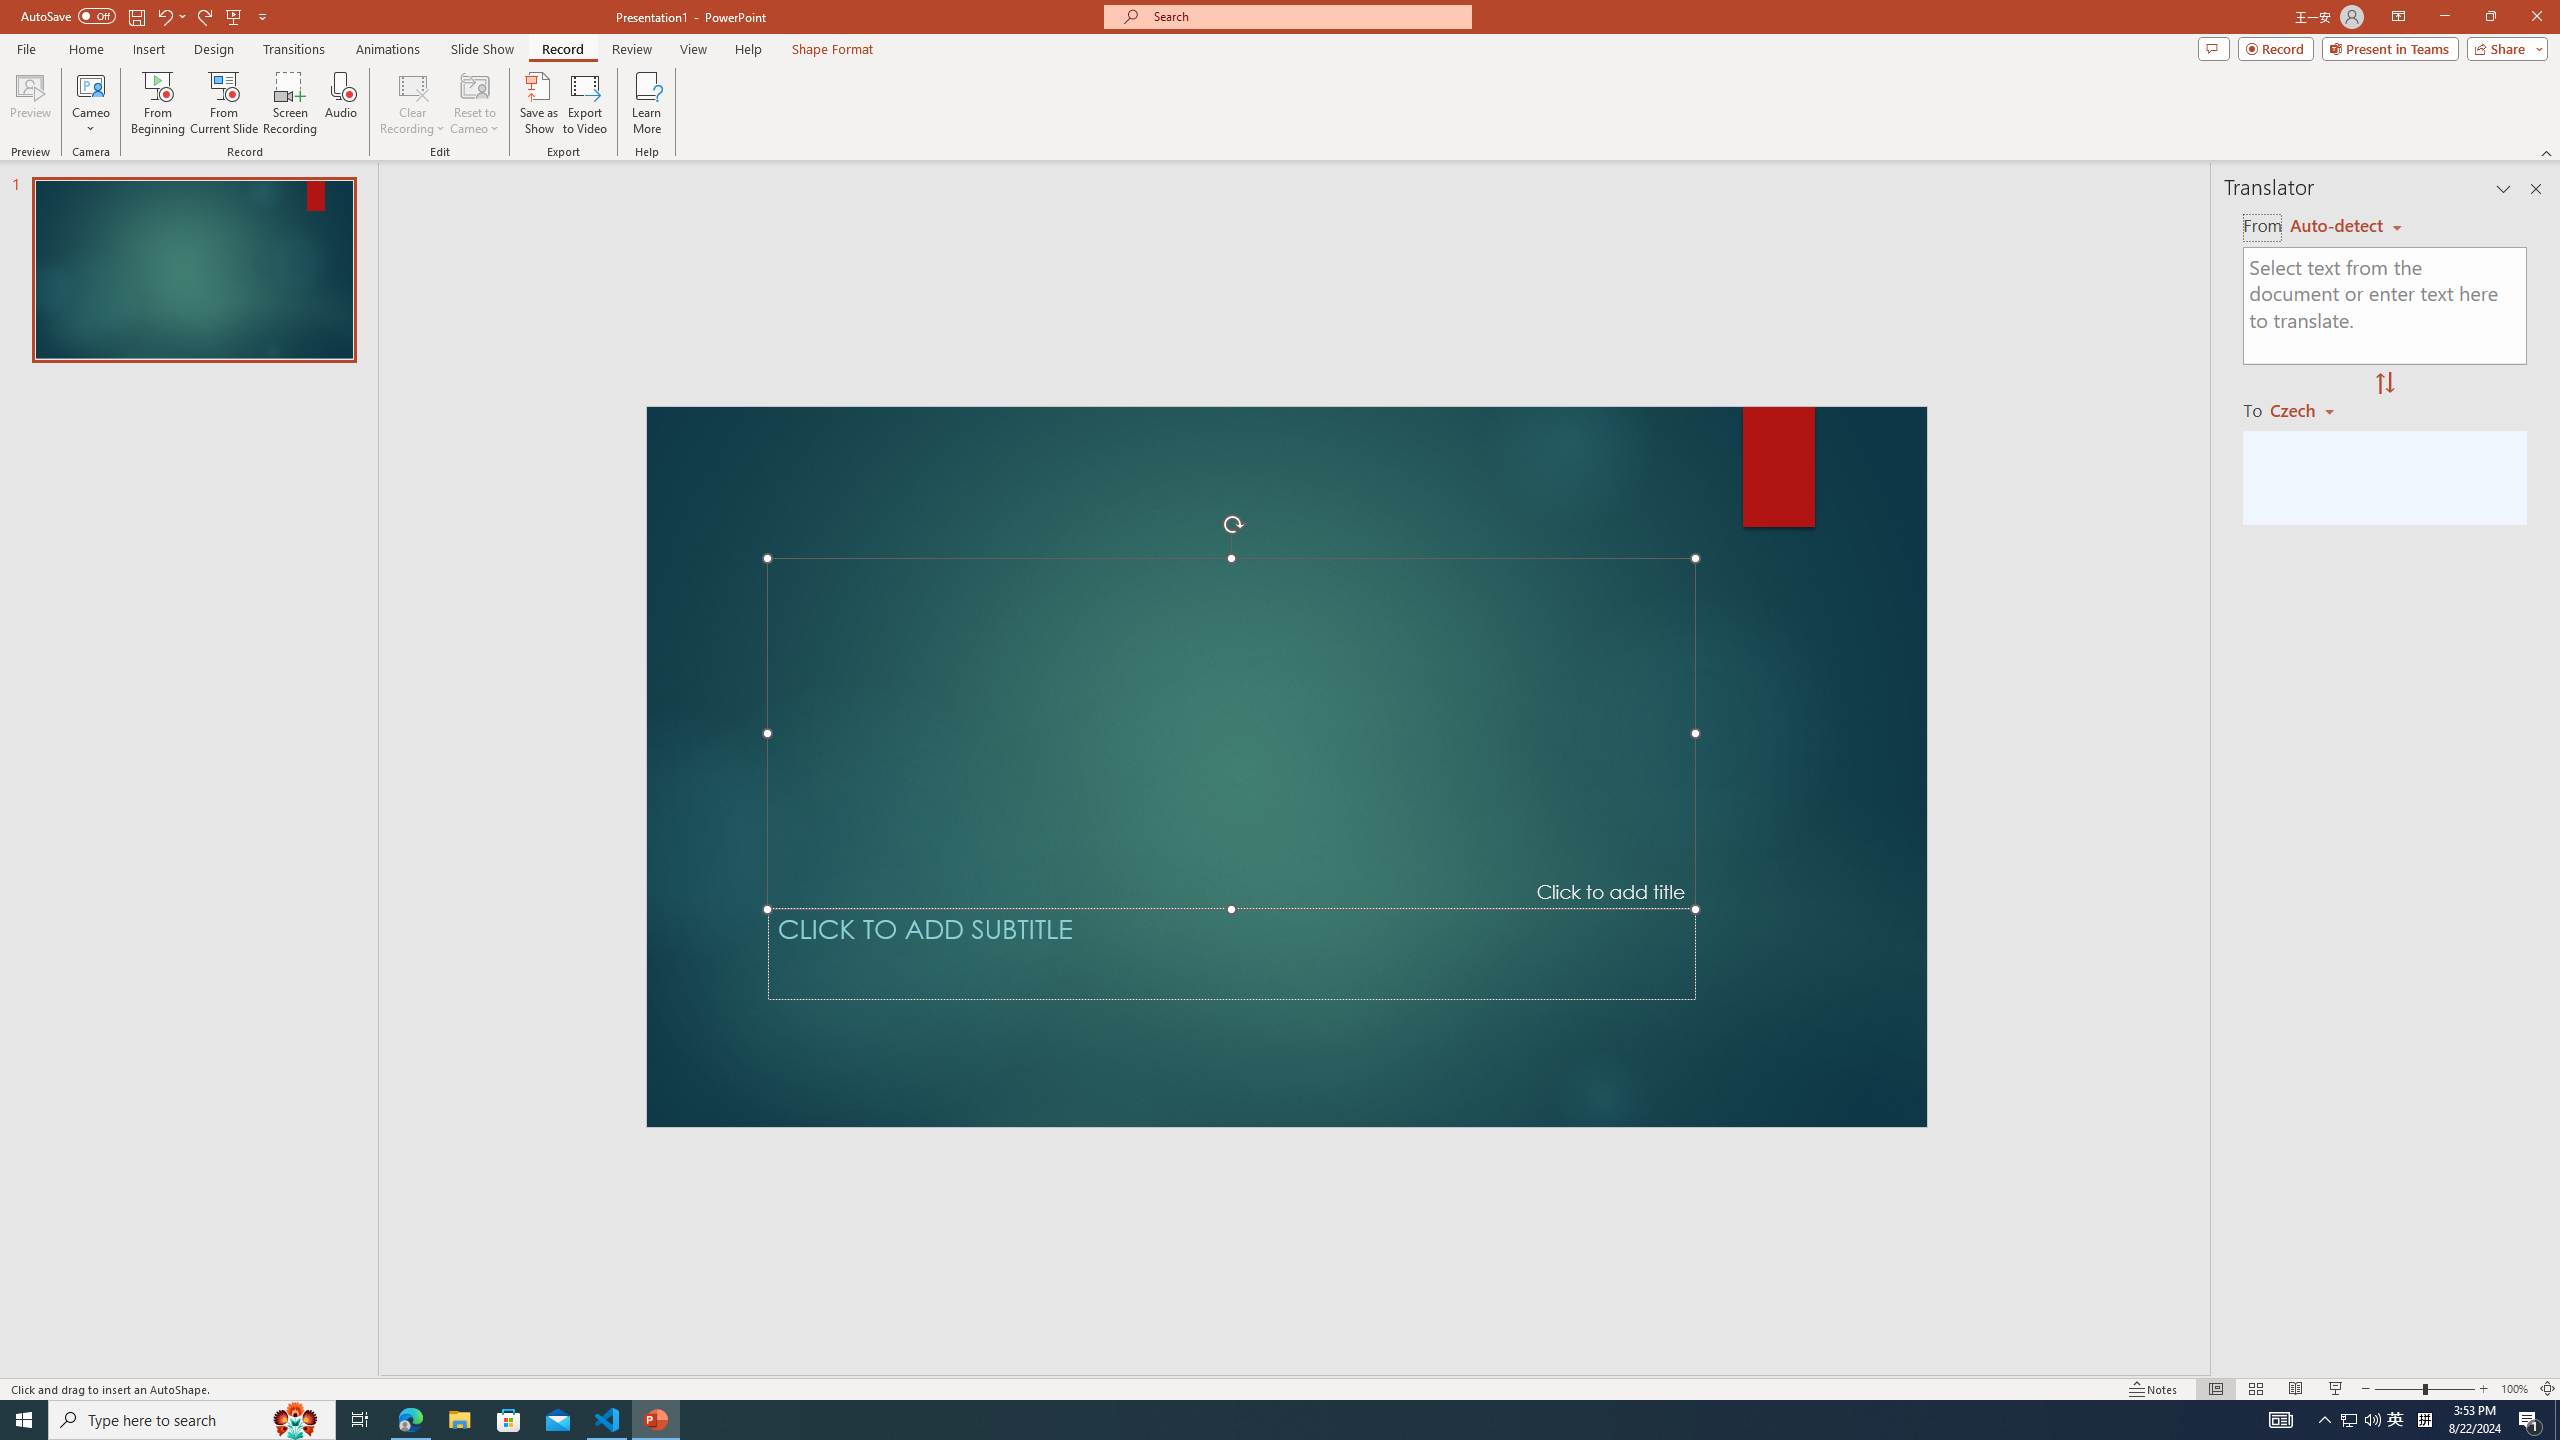 The image size is (2560, 1440). What do you see at coordinates (294, 49) in the screenshot?
I see `Transitions` at bounding box center [294, 49].